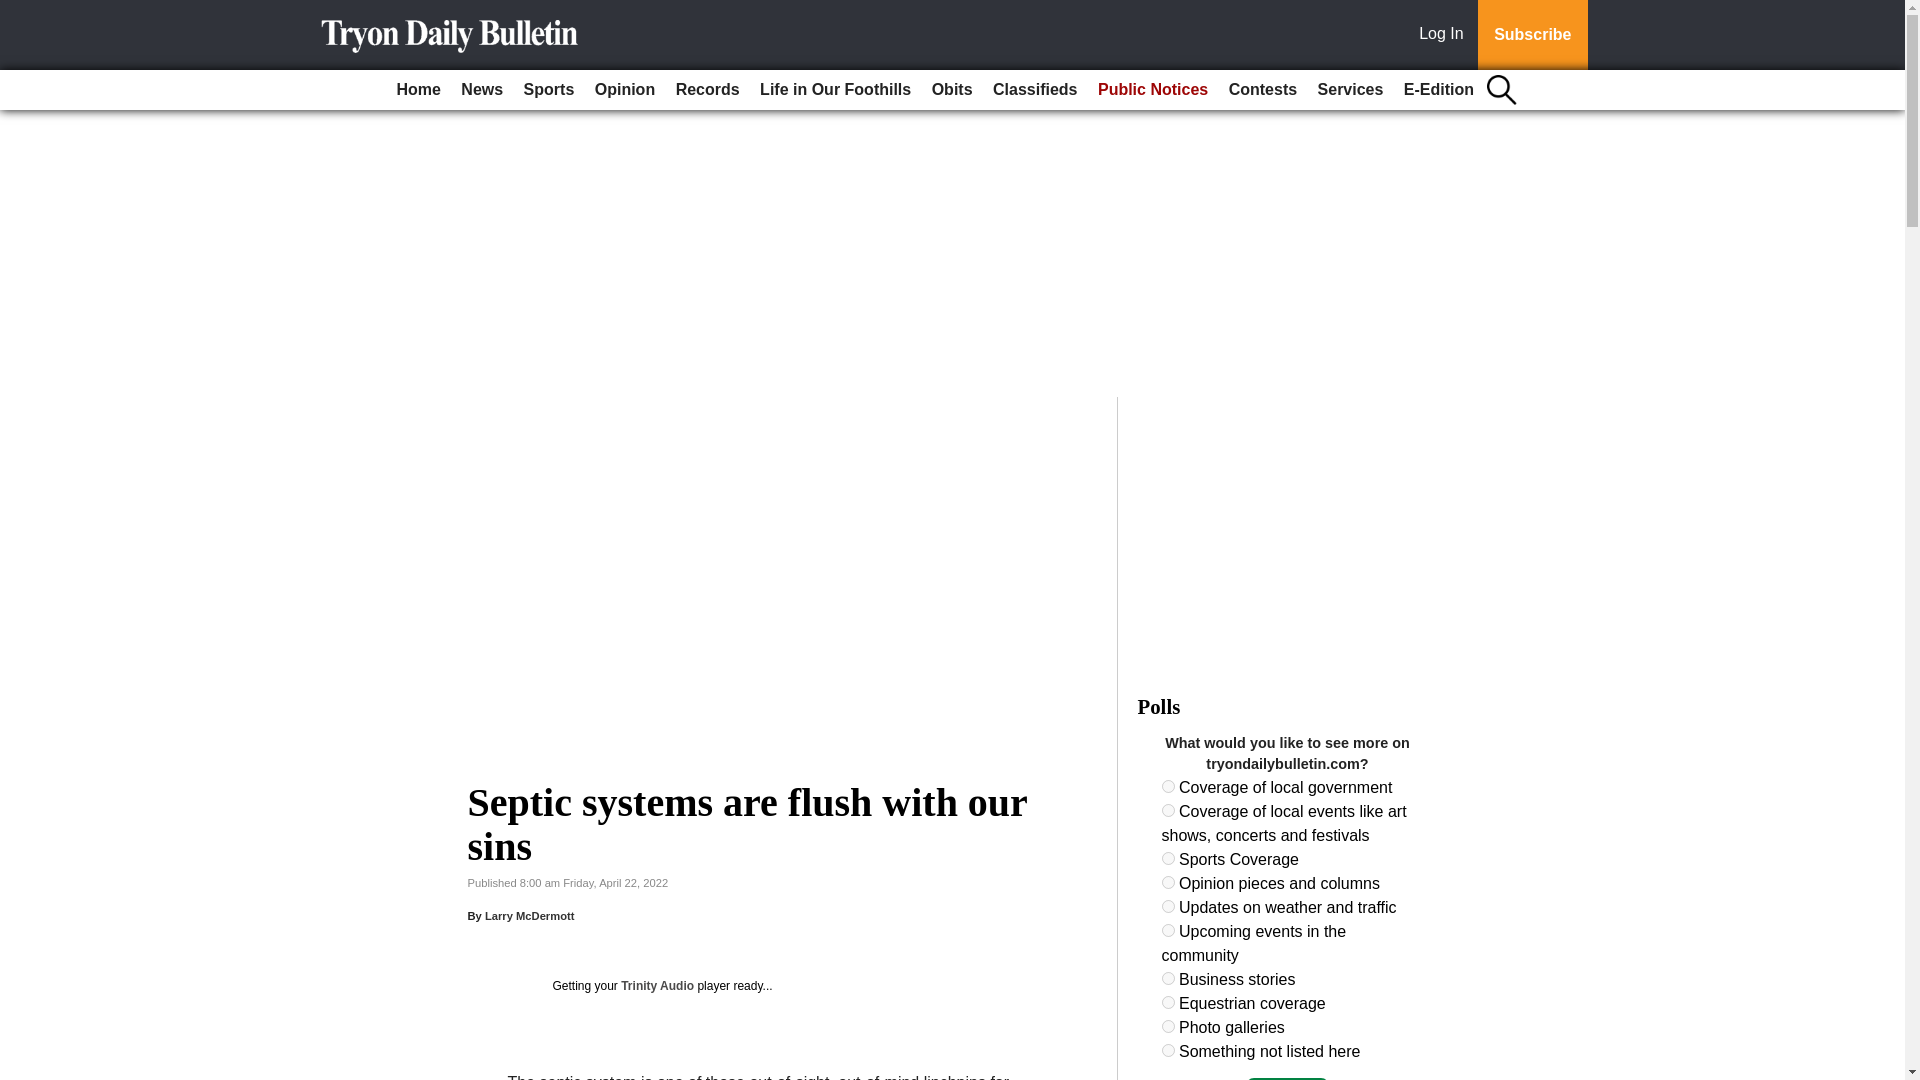  What do you see at coordinates (417, 90) in the screenshot?
I see `Home` at bounding box center [417, 90].